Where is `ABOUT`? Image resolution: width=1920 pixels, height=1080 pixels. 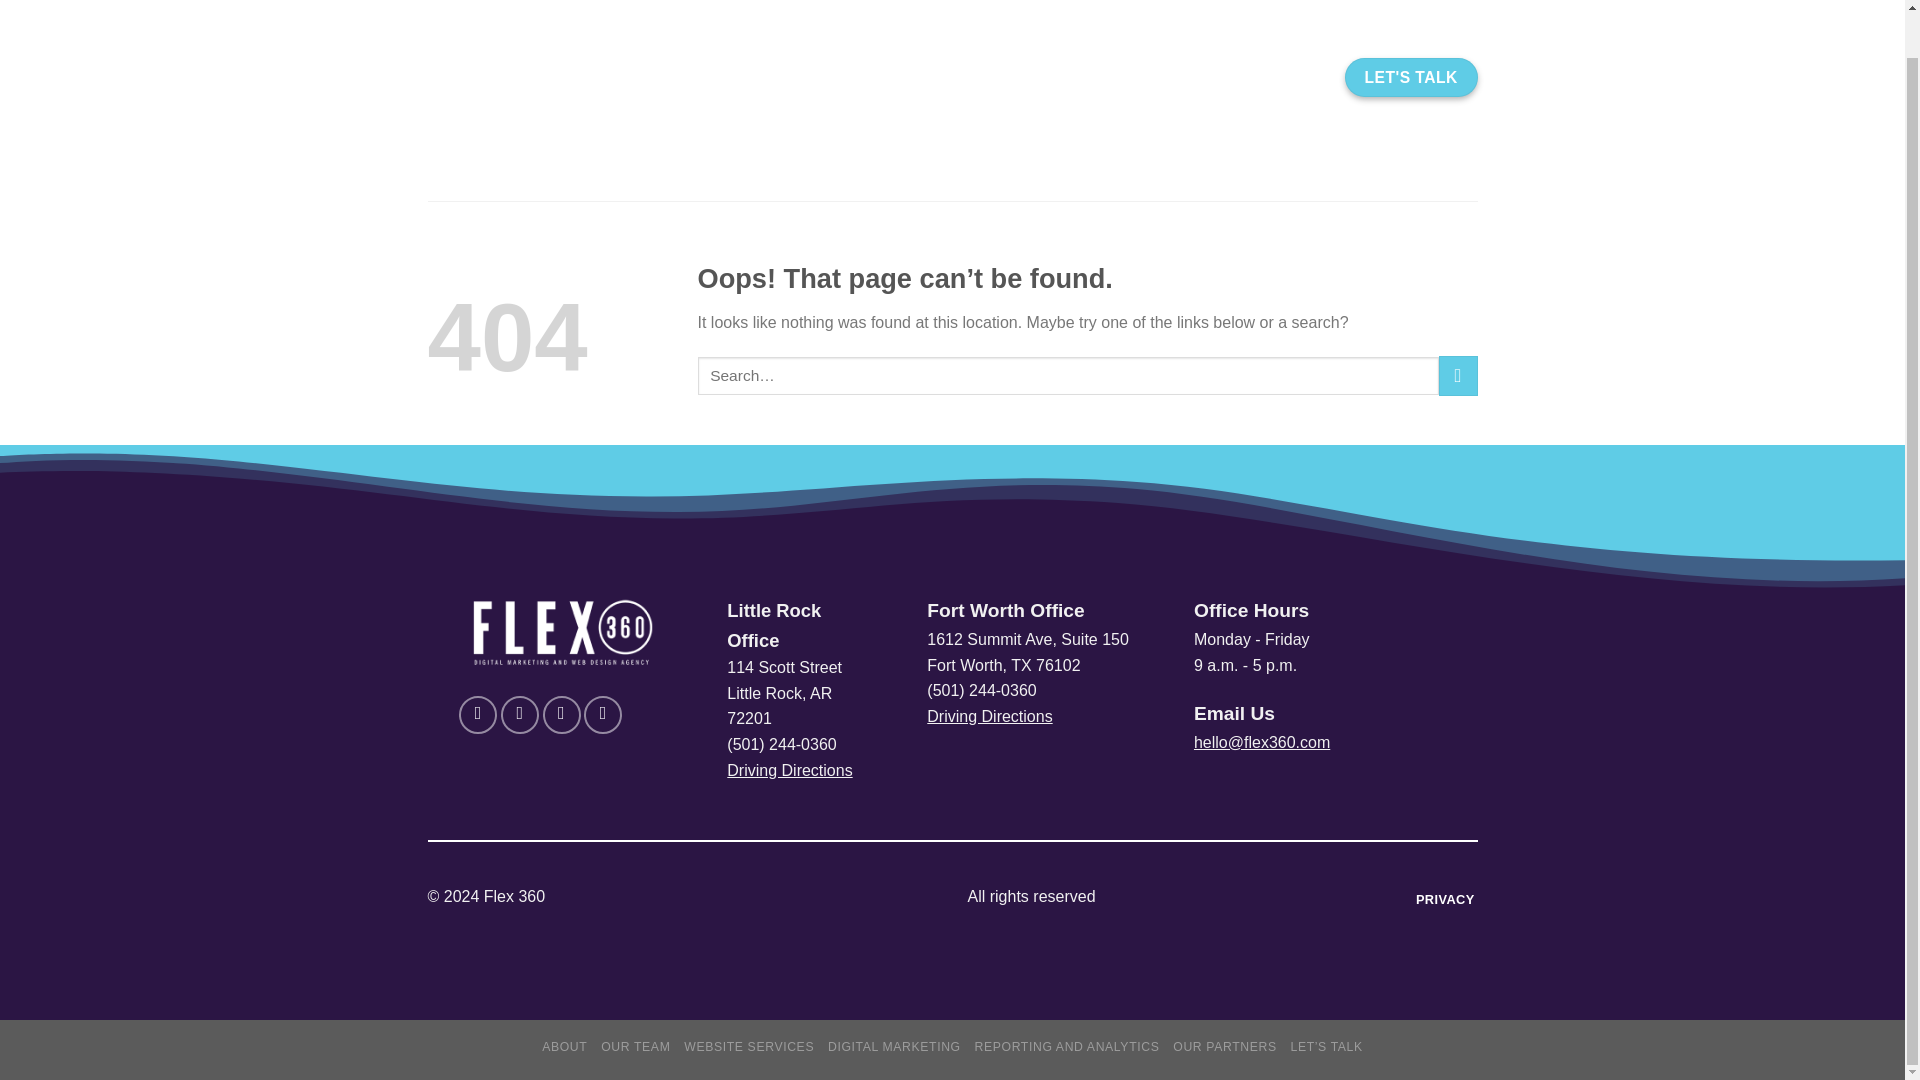 ABOUT is located at coordinates (564, 1047).